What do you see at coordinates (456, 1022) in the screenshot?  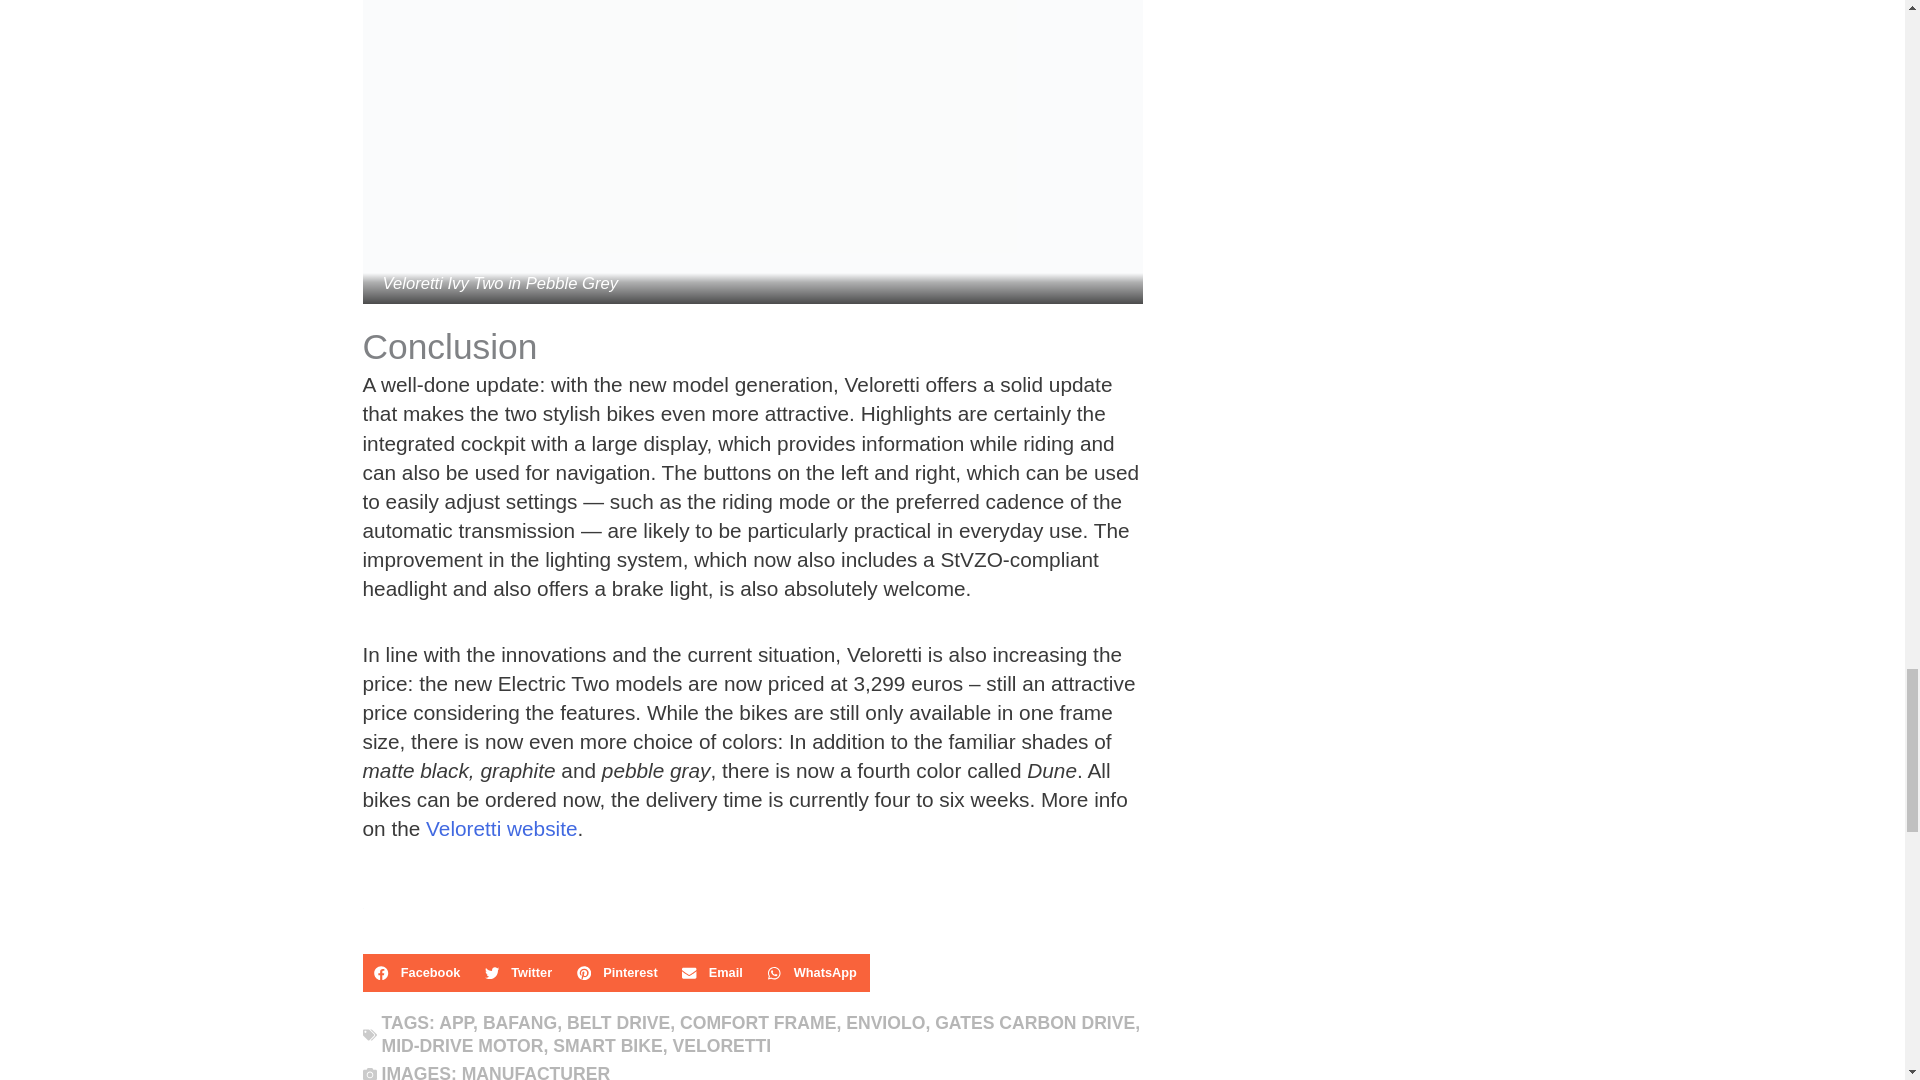 I see `APP` at bounding box center [456, 1022].